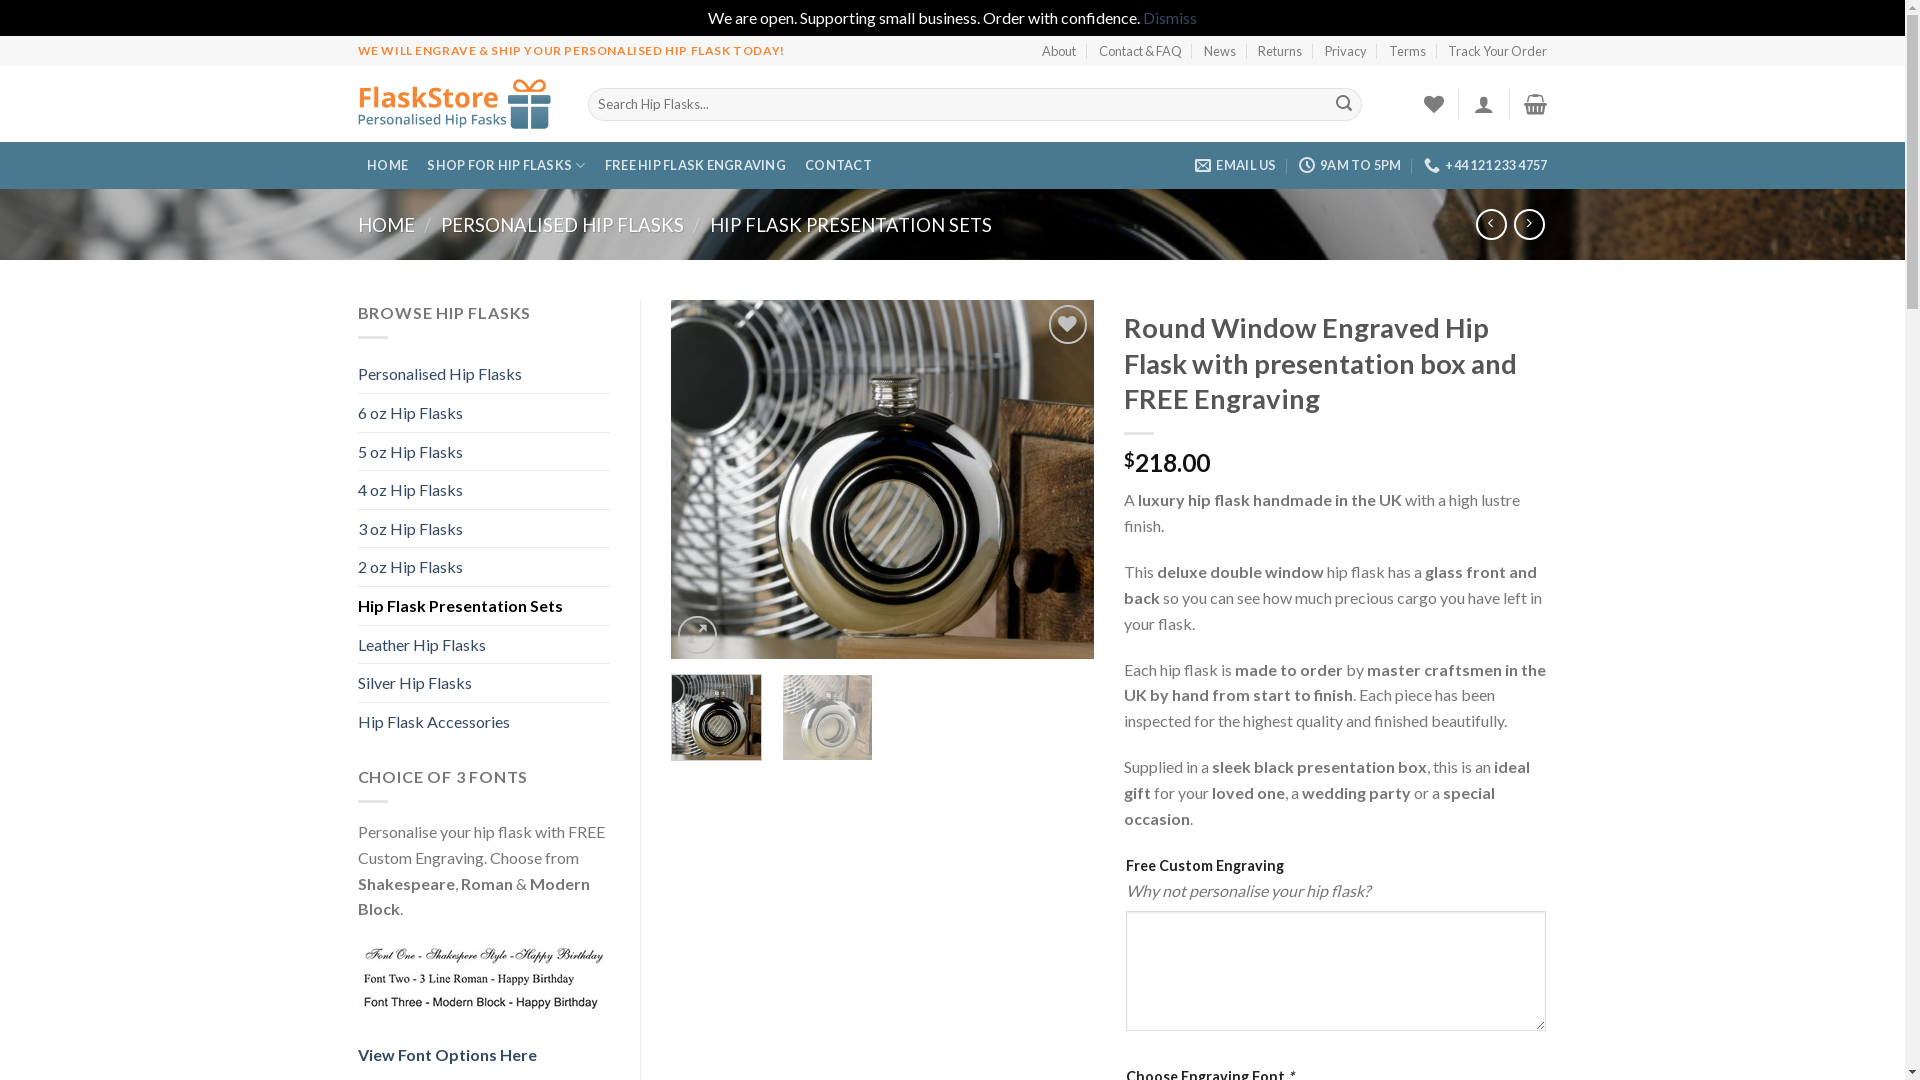  Describe the element at coordinates (484, 452) in the screenshot. I see `5 oz Hip Flasks` at that location.